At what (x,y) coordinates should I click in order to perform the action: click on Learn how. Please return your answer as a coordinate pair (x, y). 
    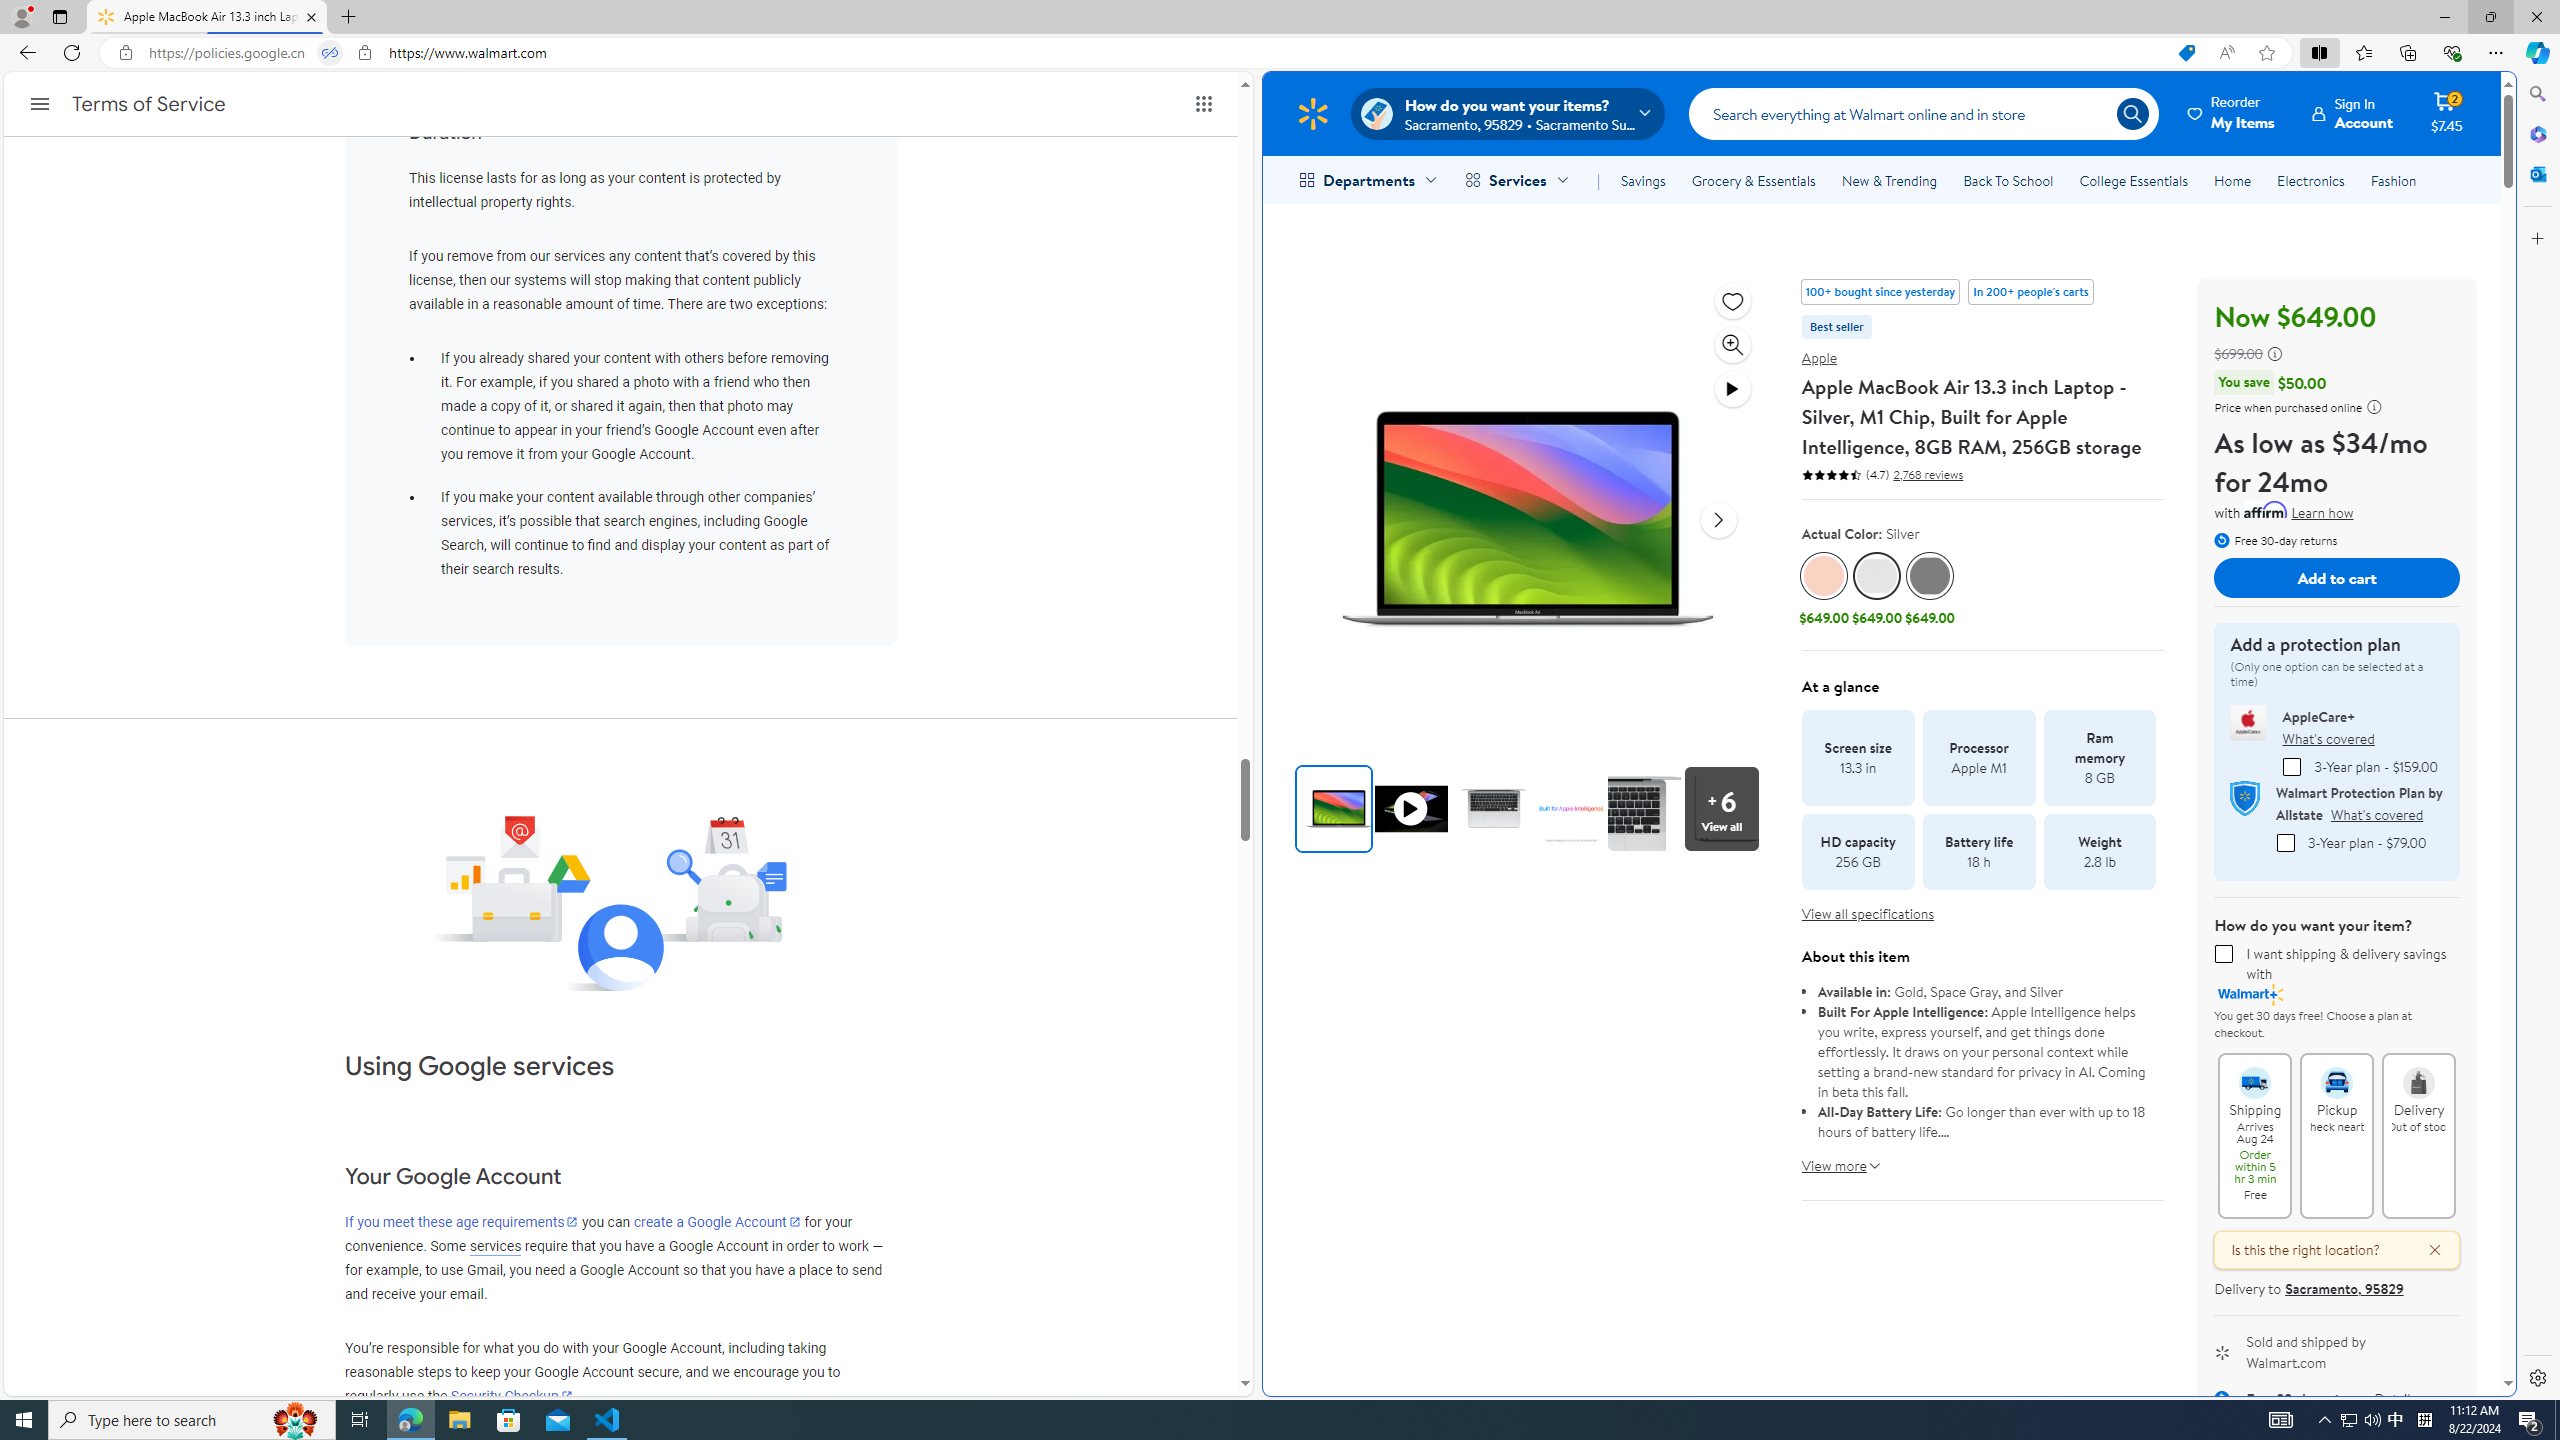
    Looking at the image, I should click on (2323, 513).